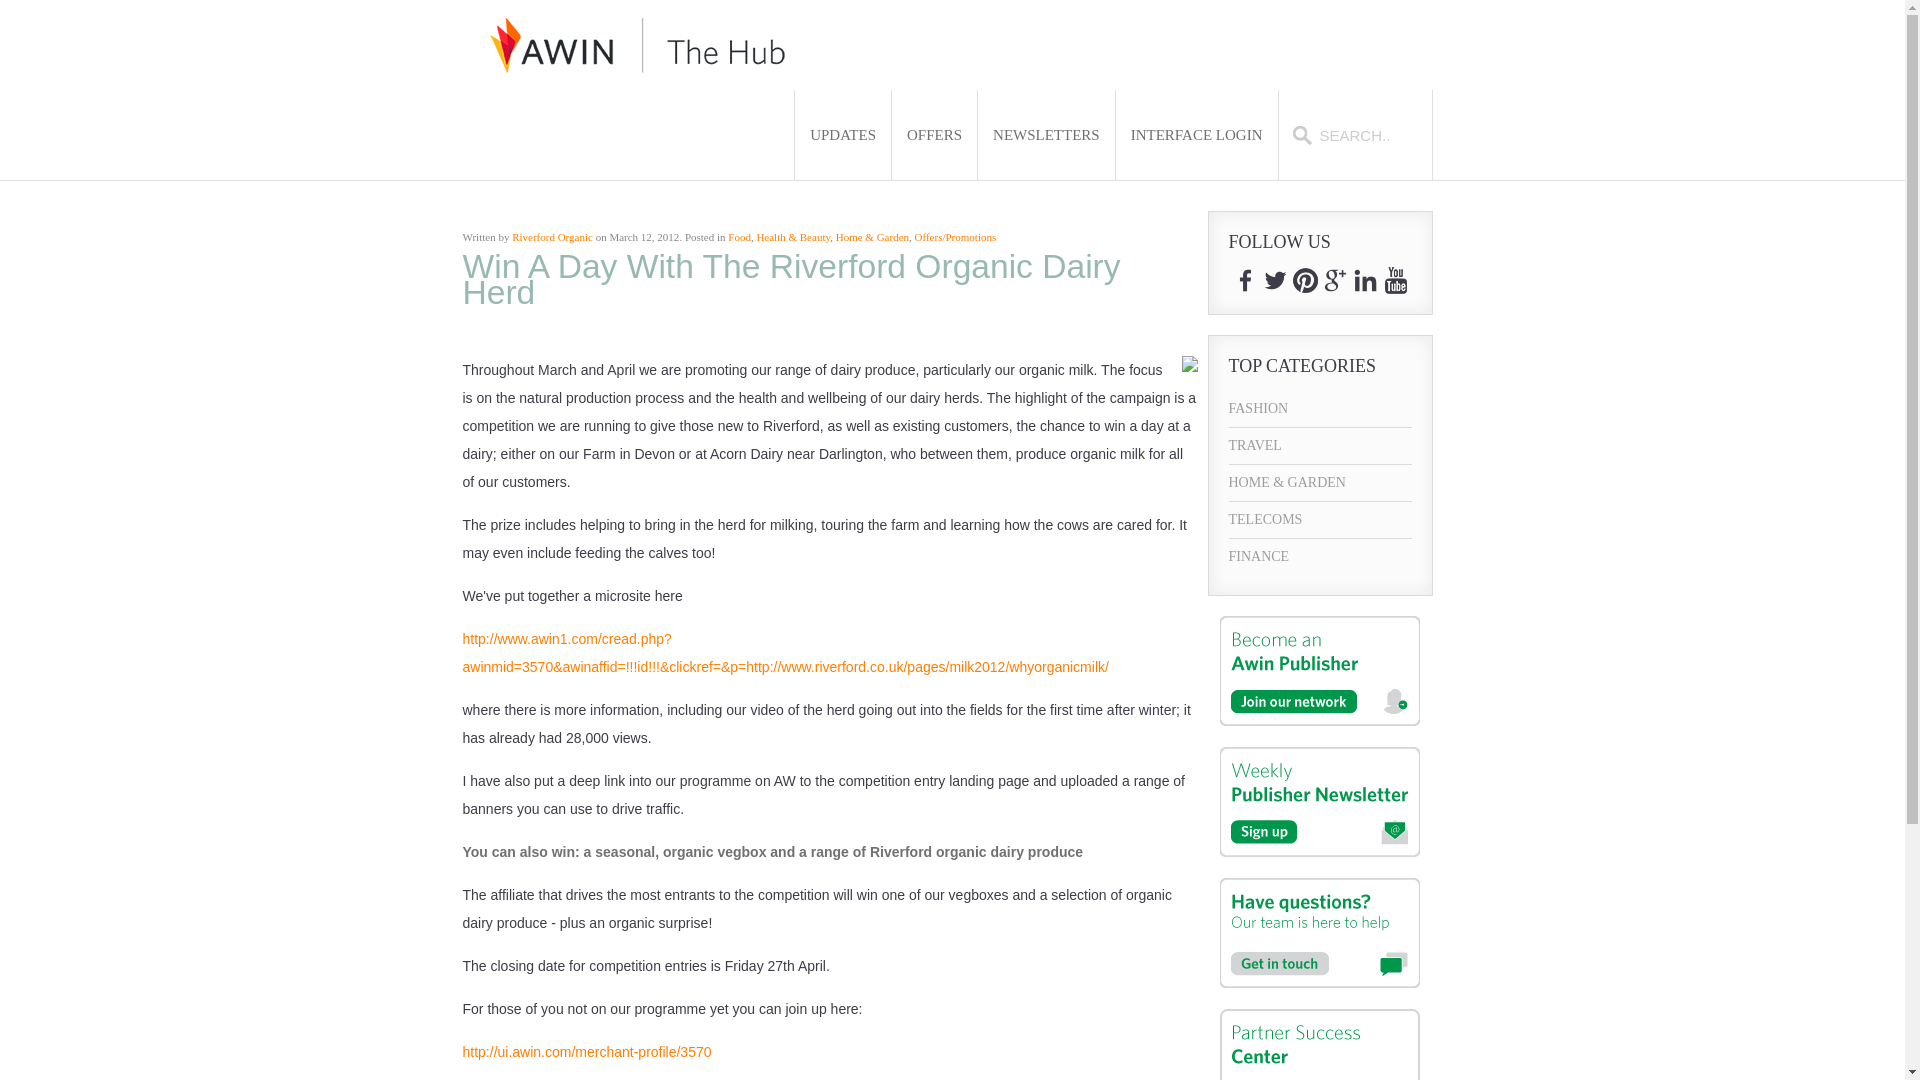  What do you see at coordinates (1046, 135) in the screenshot?
I see `NEWSLETTERS` at bounding box center [1046, 135].